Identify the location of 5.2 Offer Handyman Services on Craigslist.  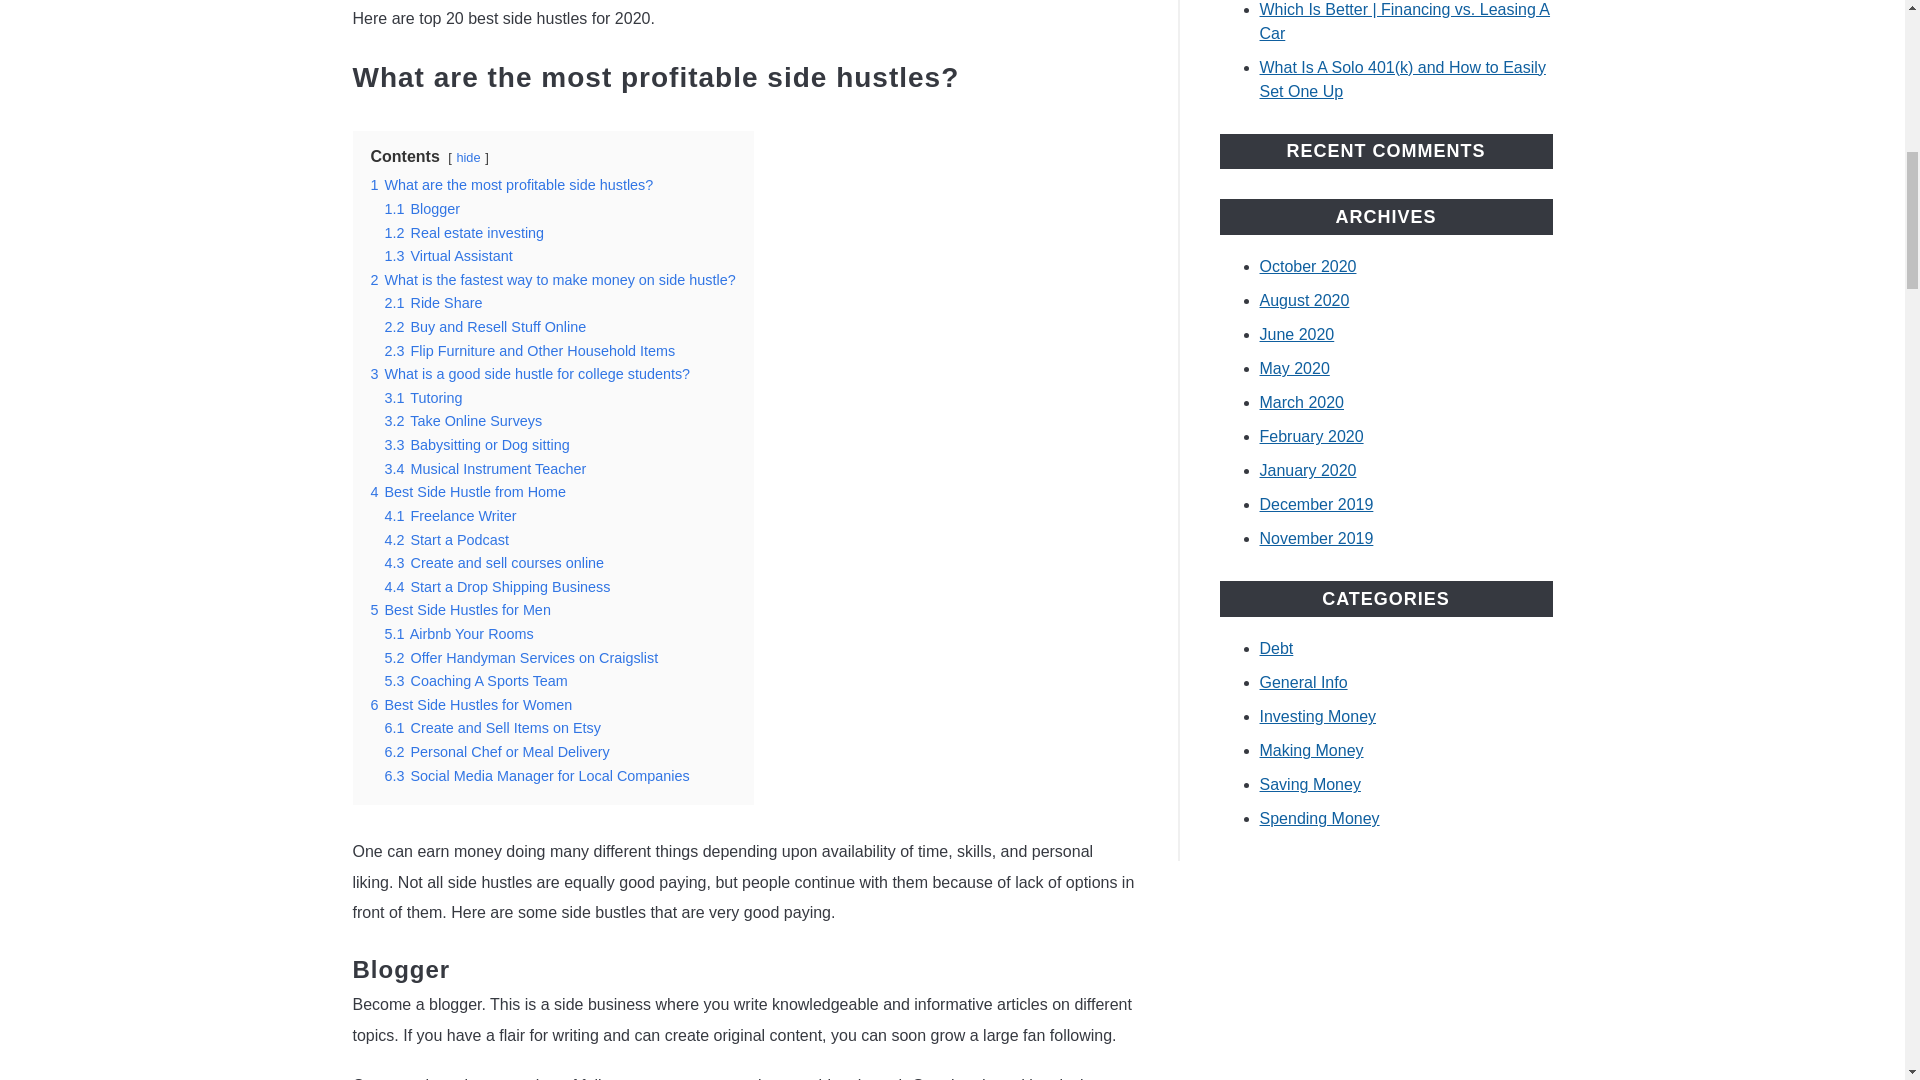
(521, 658).